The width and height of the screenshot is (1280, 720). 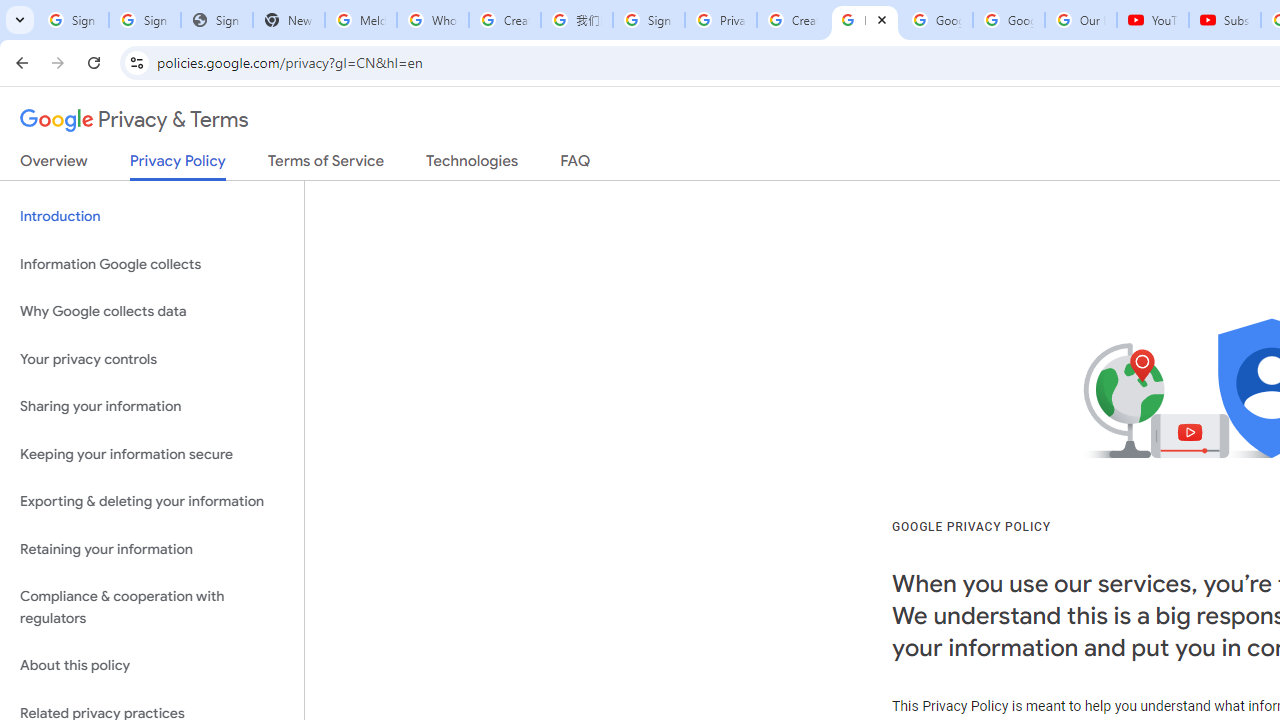 I want to click on FAQ, so click(x=576, y=165).